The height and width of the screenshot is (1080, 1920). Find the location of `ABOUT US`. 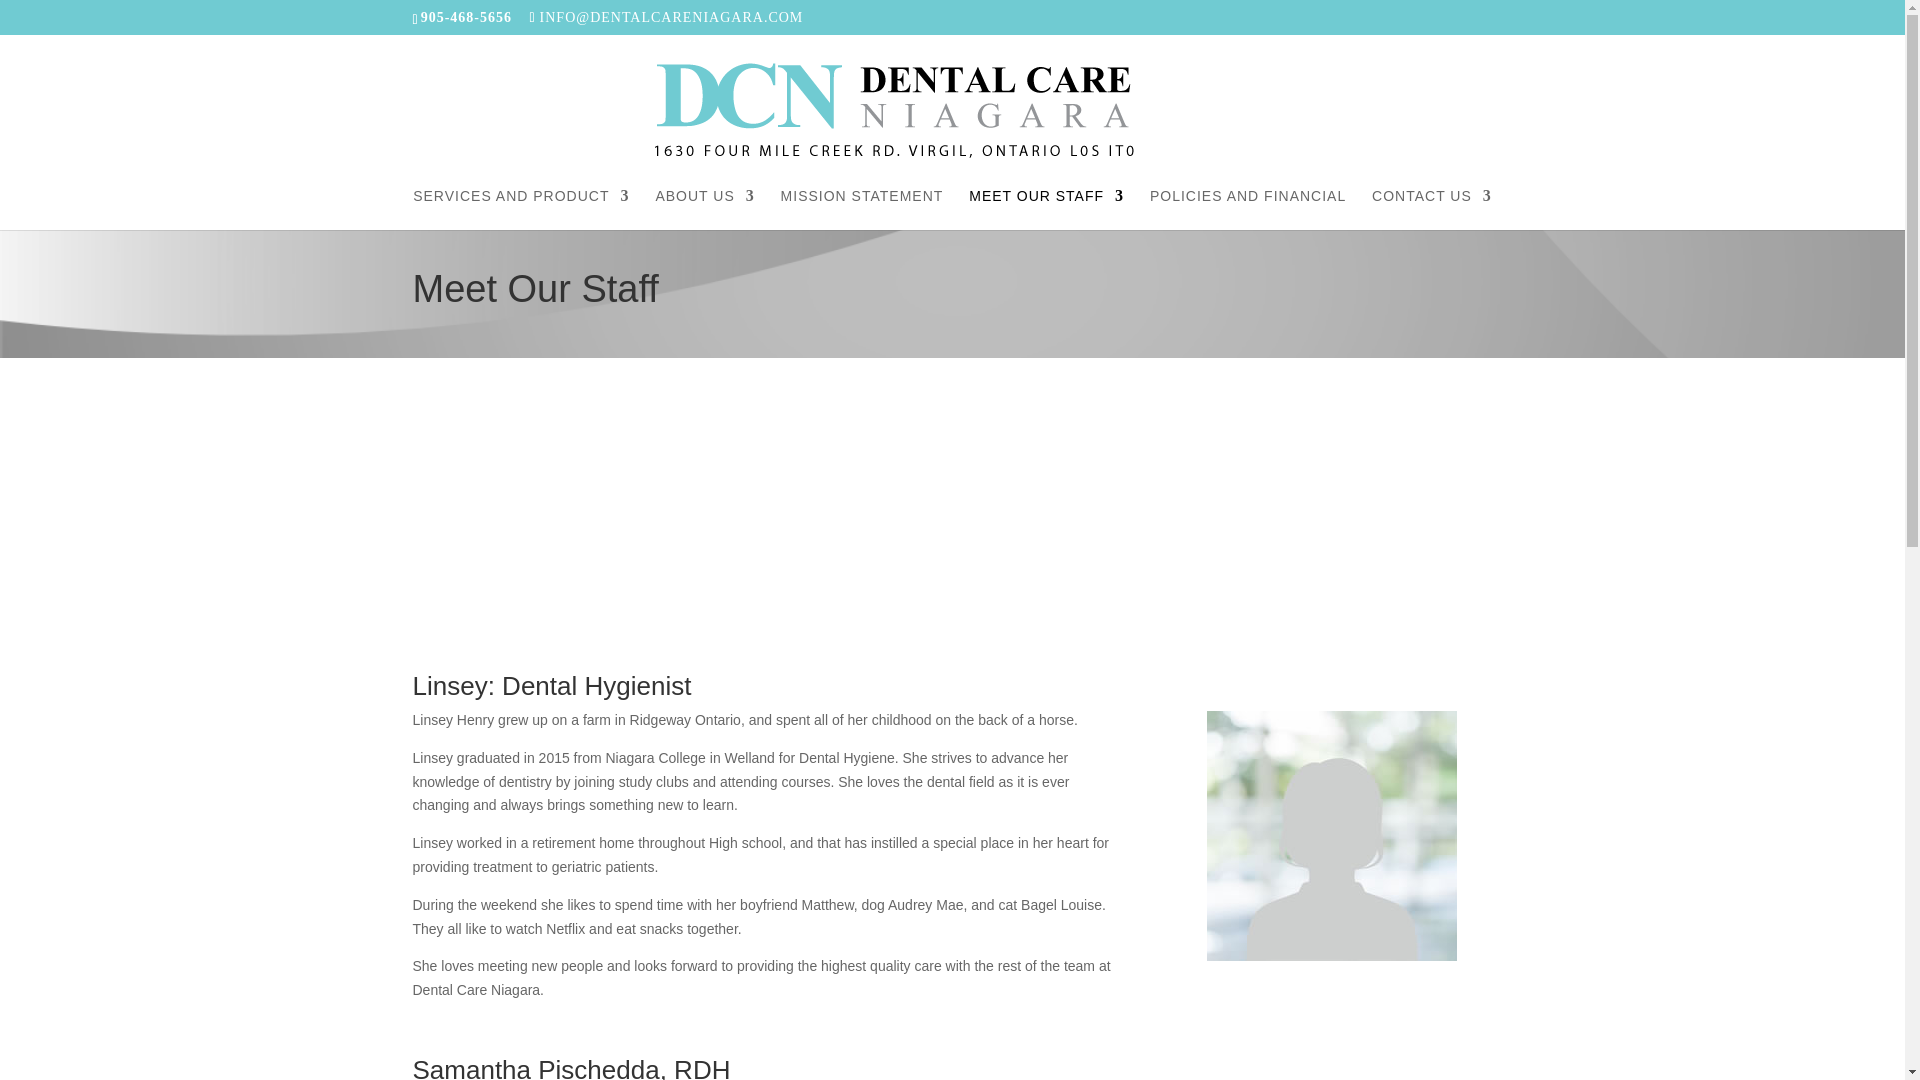

ABOUT US is located at coordinates (704, 210).